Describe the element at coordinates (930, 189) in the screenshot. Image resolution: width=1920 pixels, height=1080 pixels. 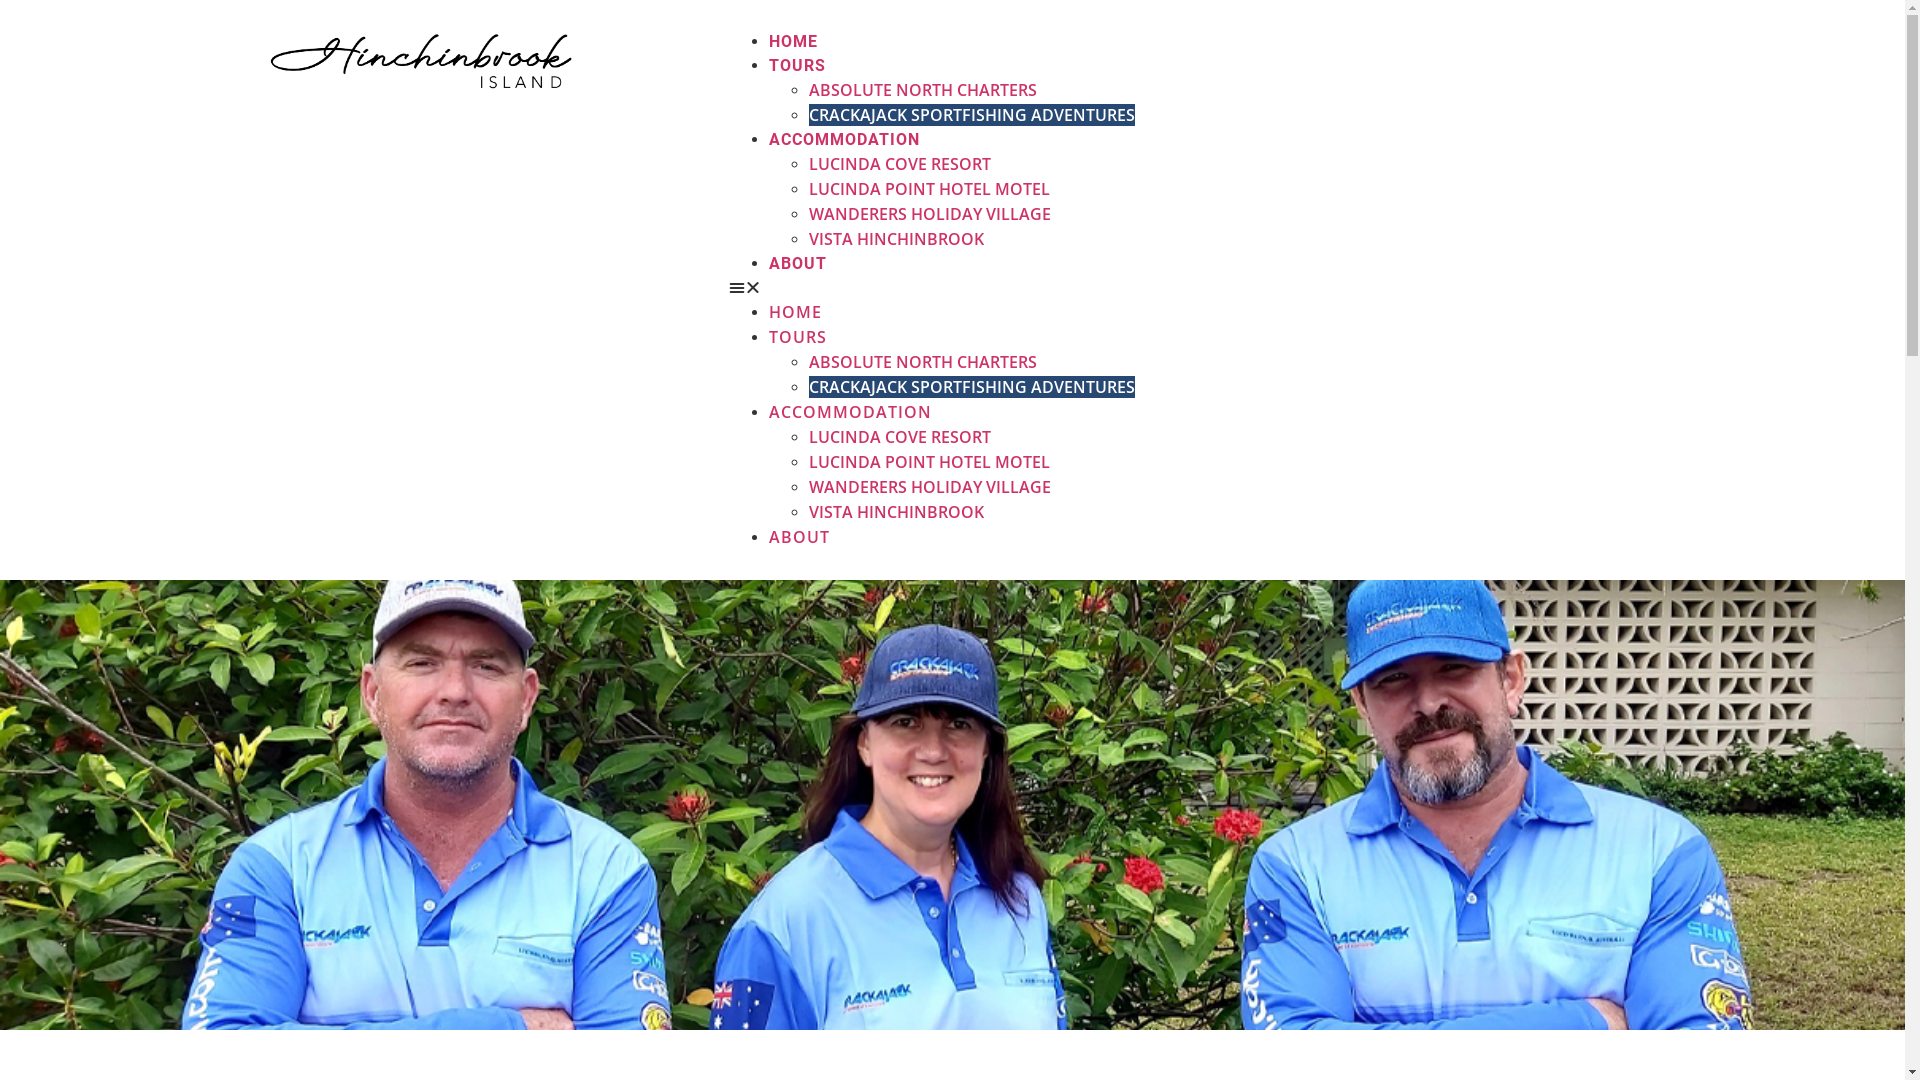
I see `LUCINDA POINT HOTEL MOTEL` at that location.